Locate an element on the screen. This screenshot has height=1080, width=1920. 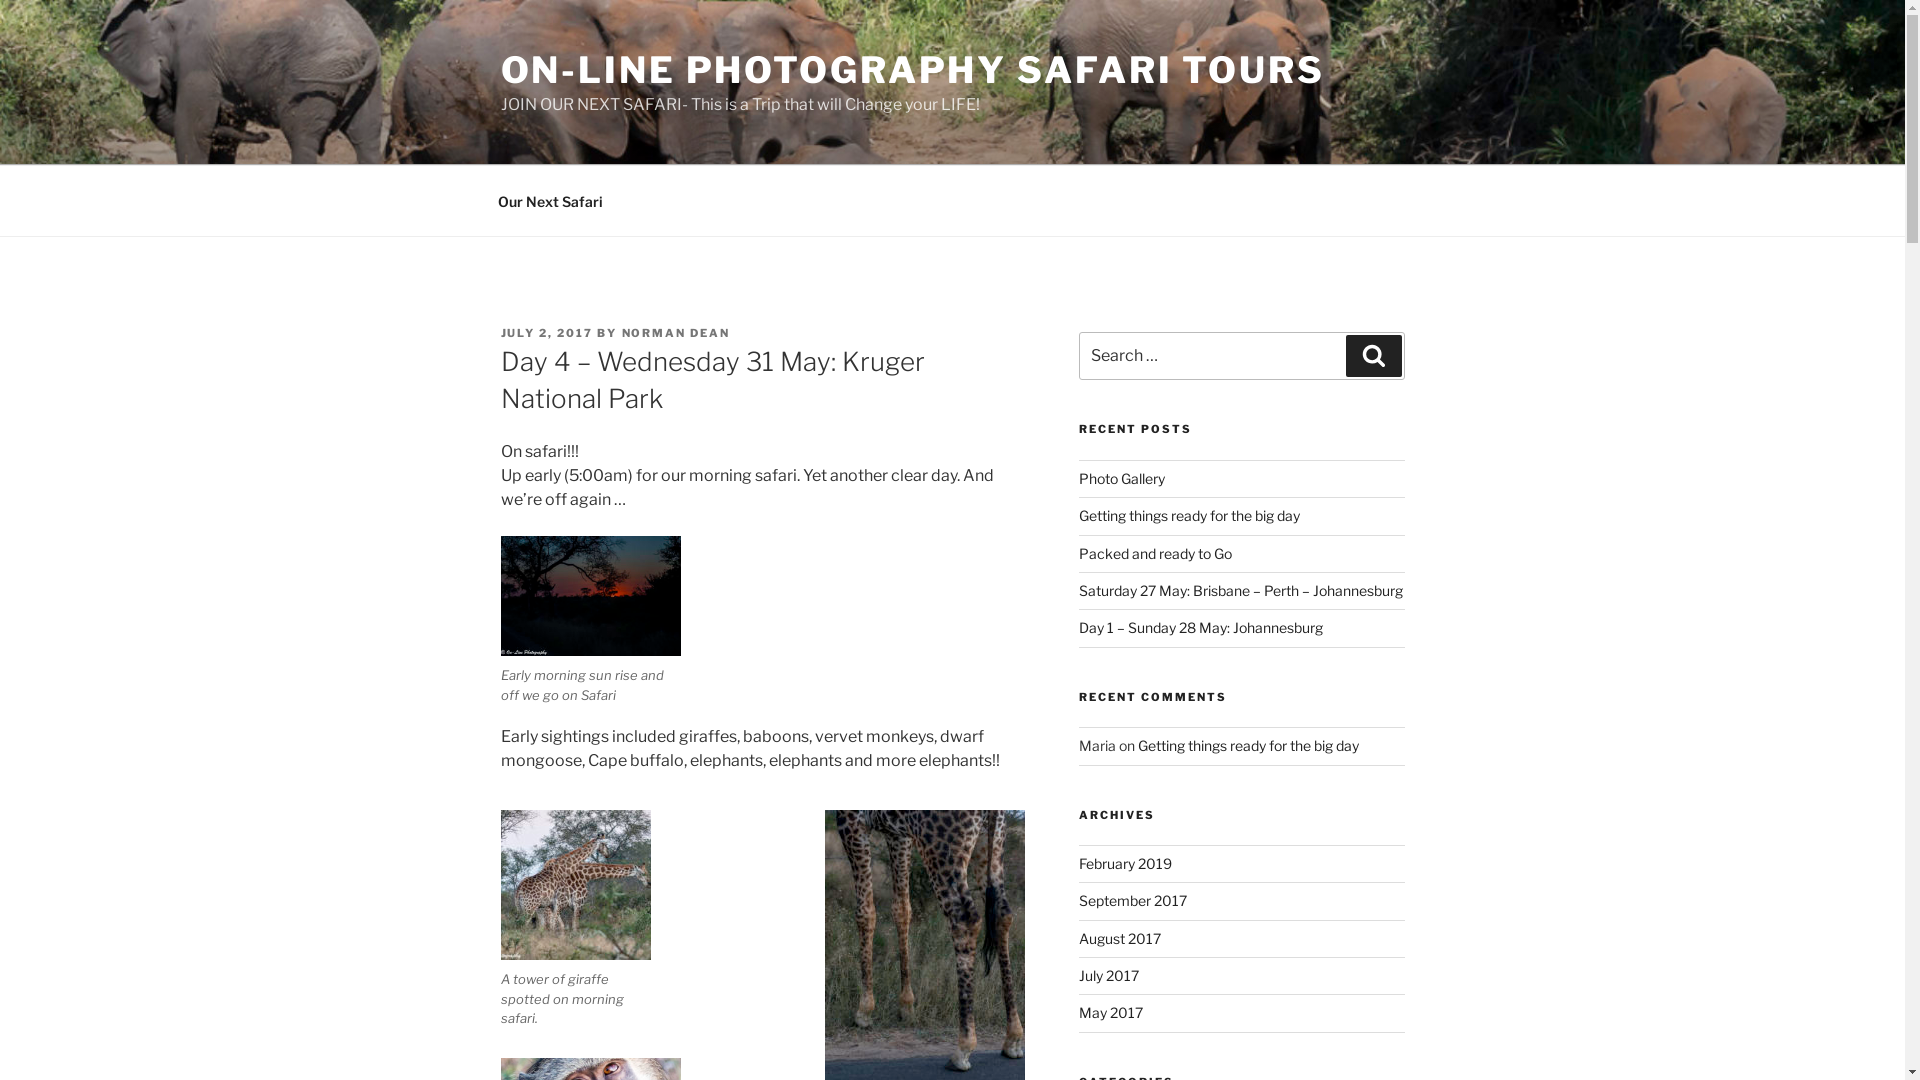
Getting things ready for the big day is located at coordinates (1190, 516).